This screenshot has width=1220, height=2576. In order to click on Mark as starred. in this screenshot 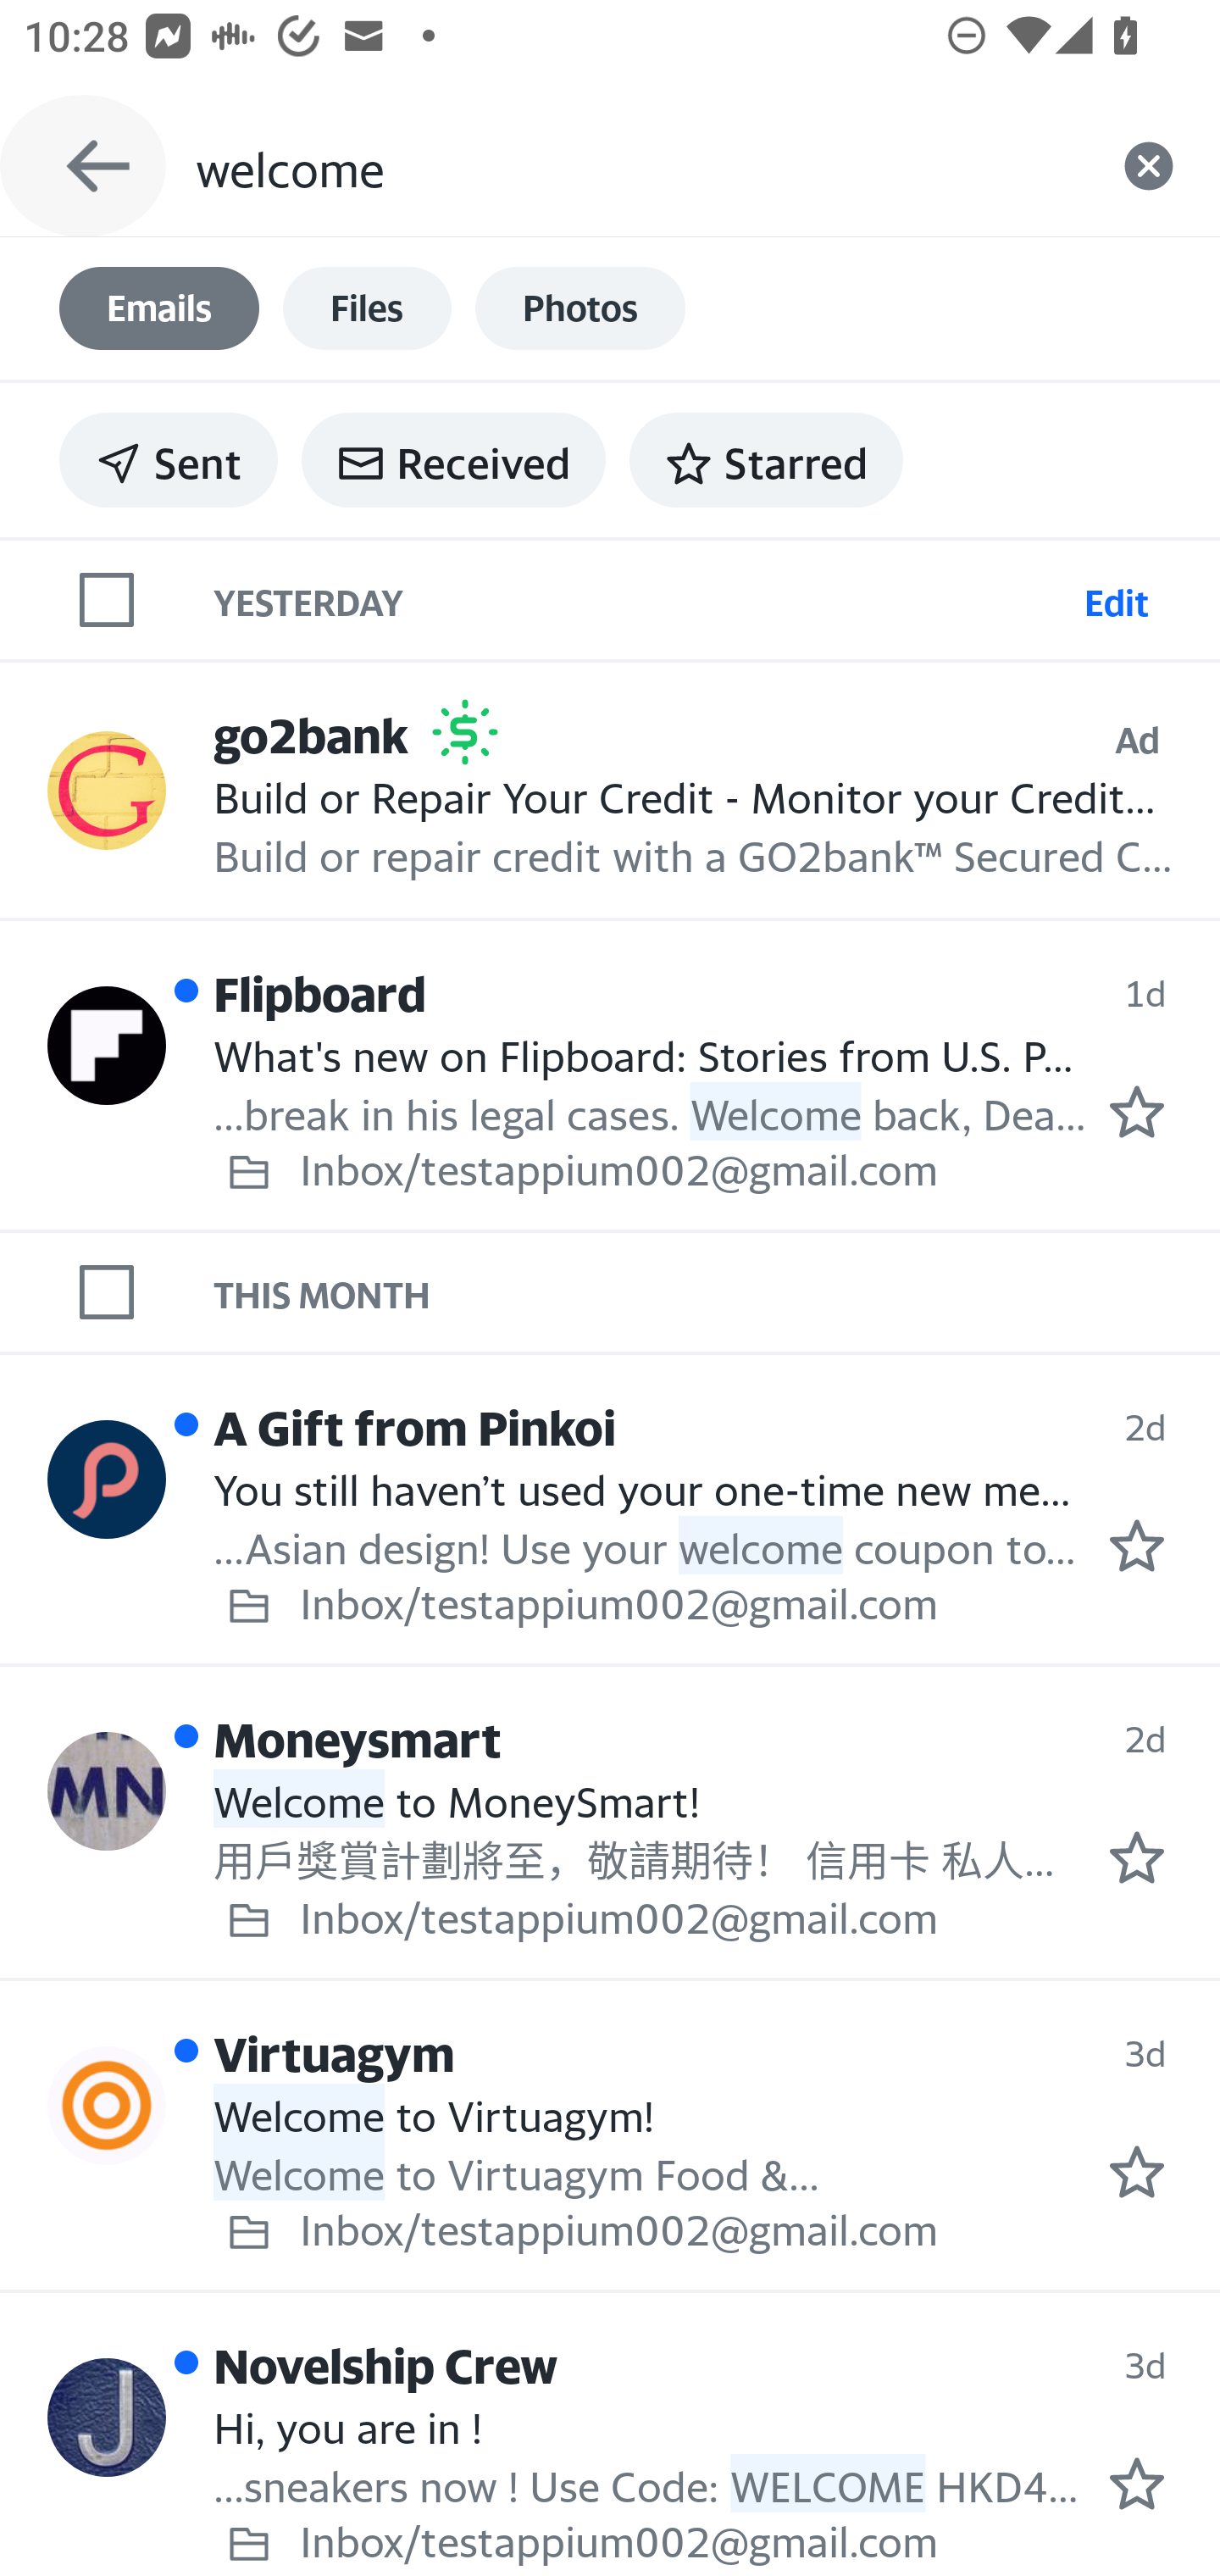, I will do `click(1137, 1858)`.